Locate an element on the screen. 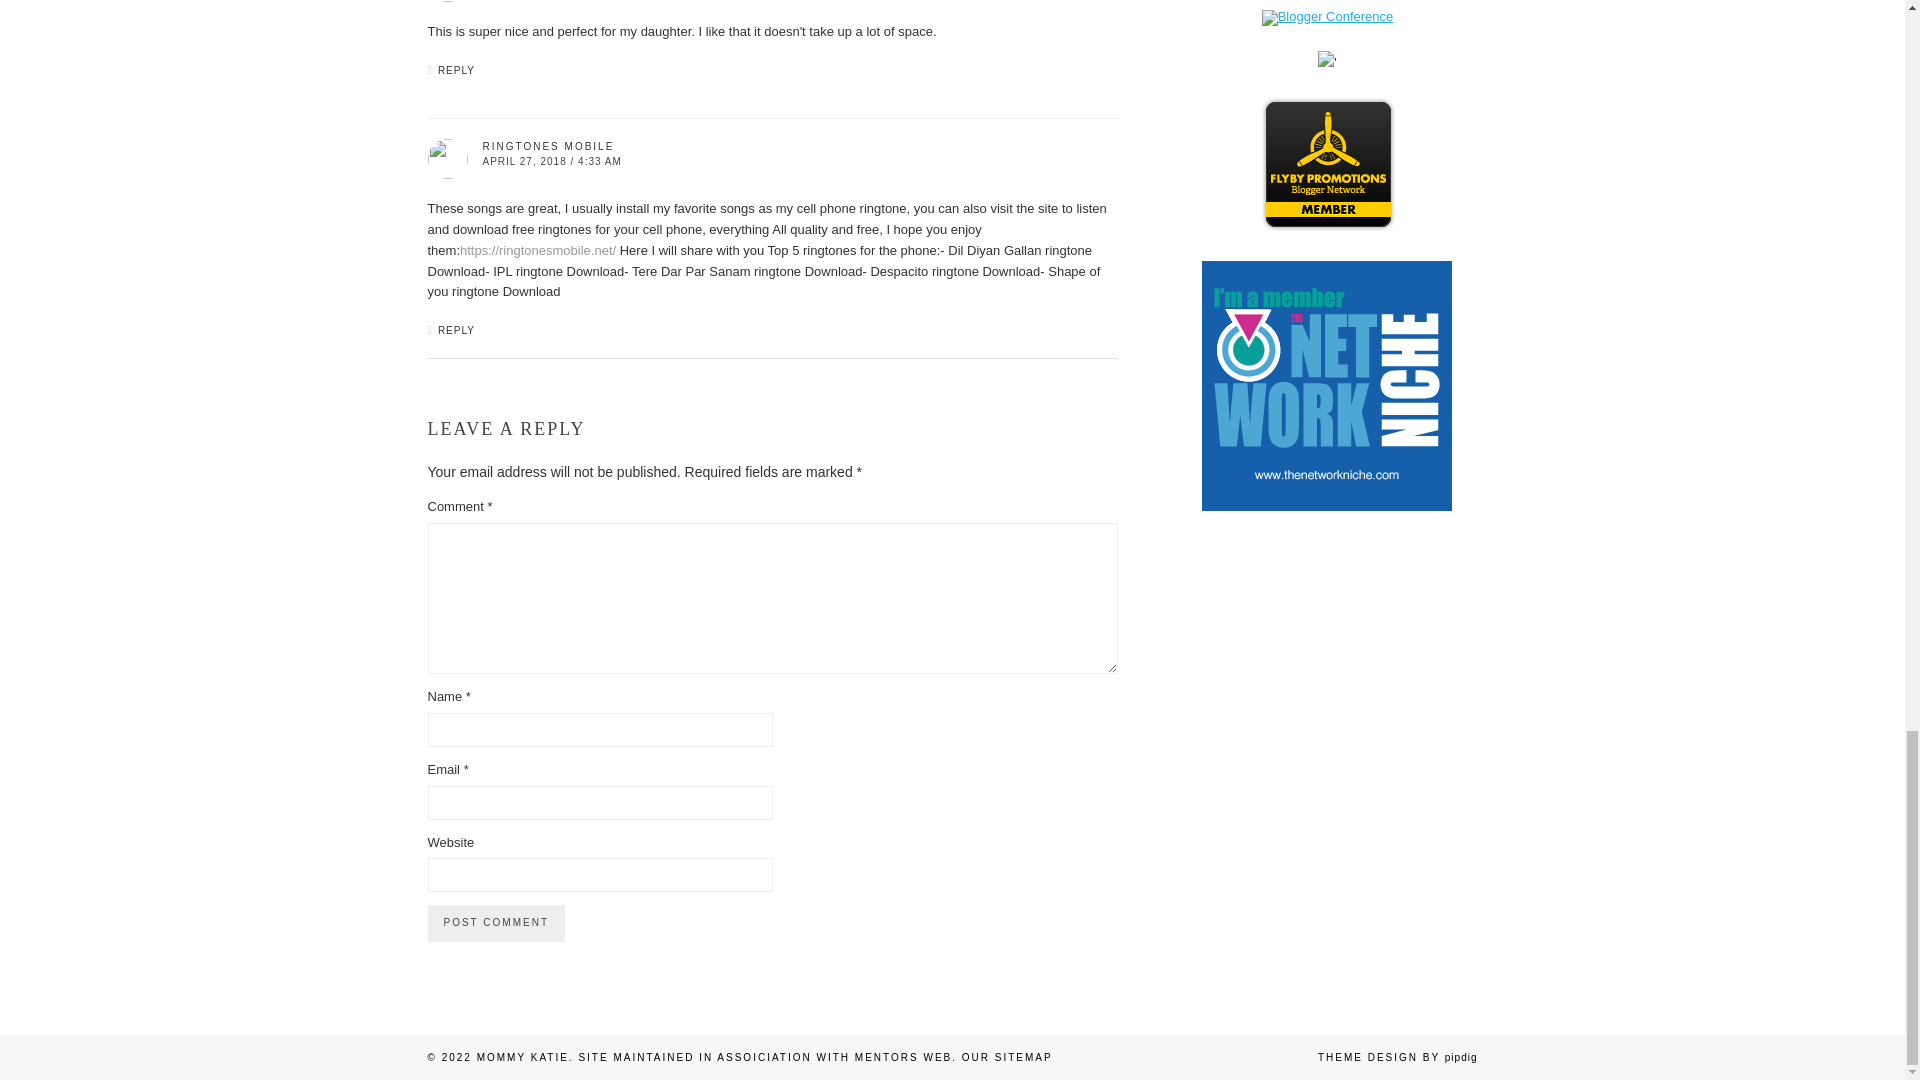 Image resolution: width=1920 pixels, height=1080 pixels. I Have Massive Sway is located at coordinates (1326, 974).